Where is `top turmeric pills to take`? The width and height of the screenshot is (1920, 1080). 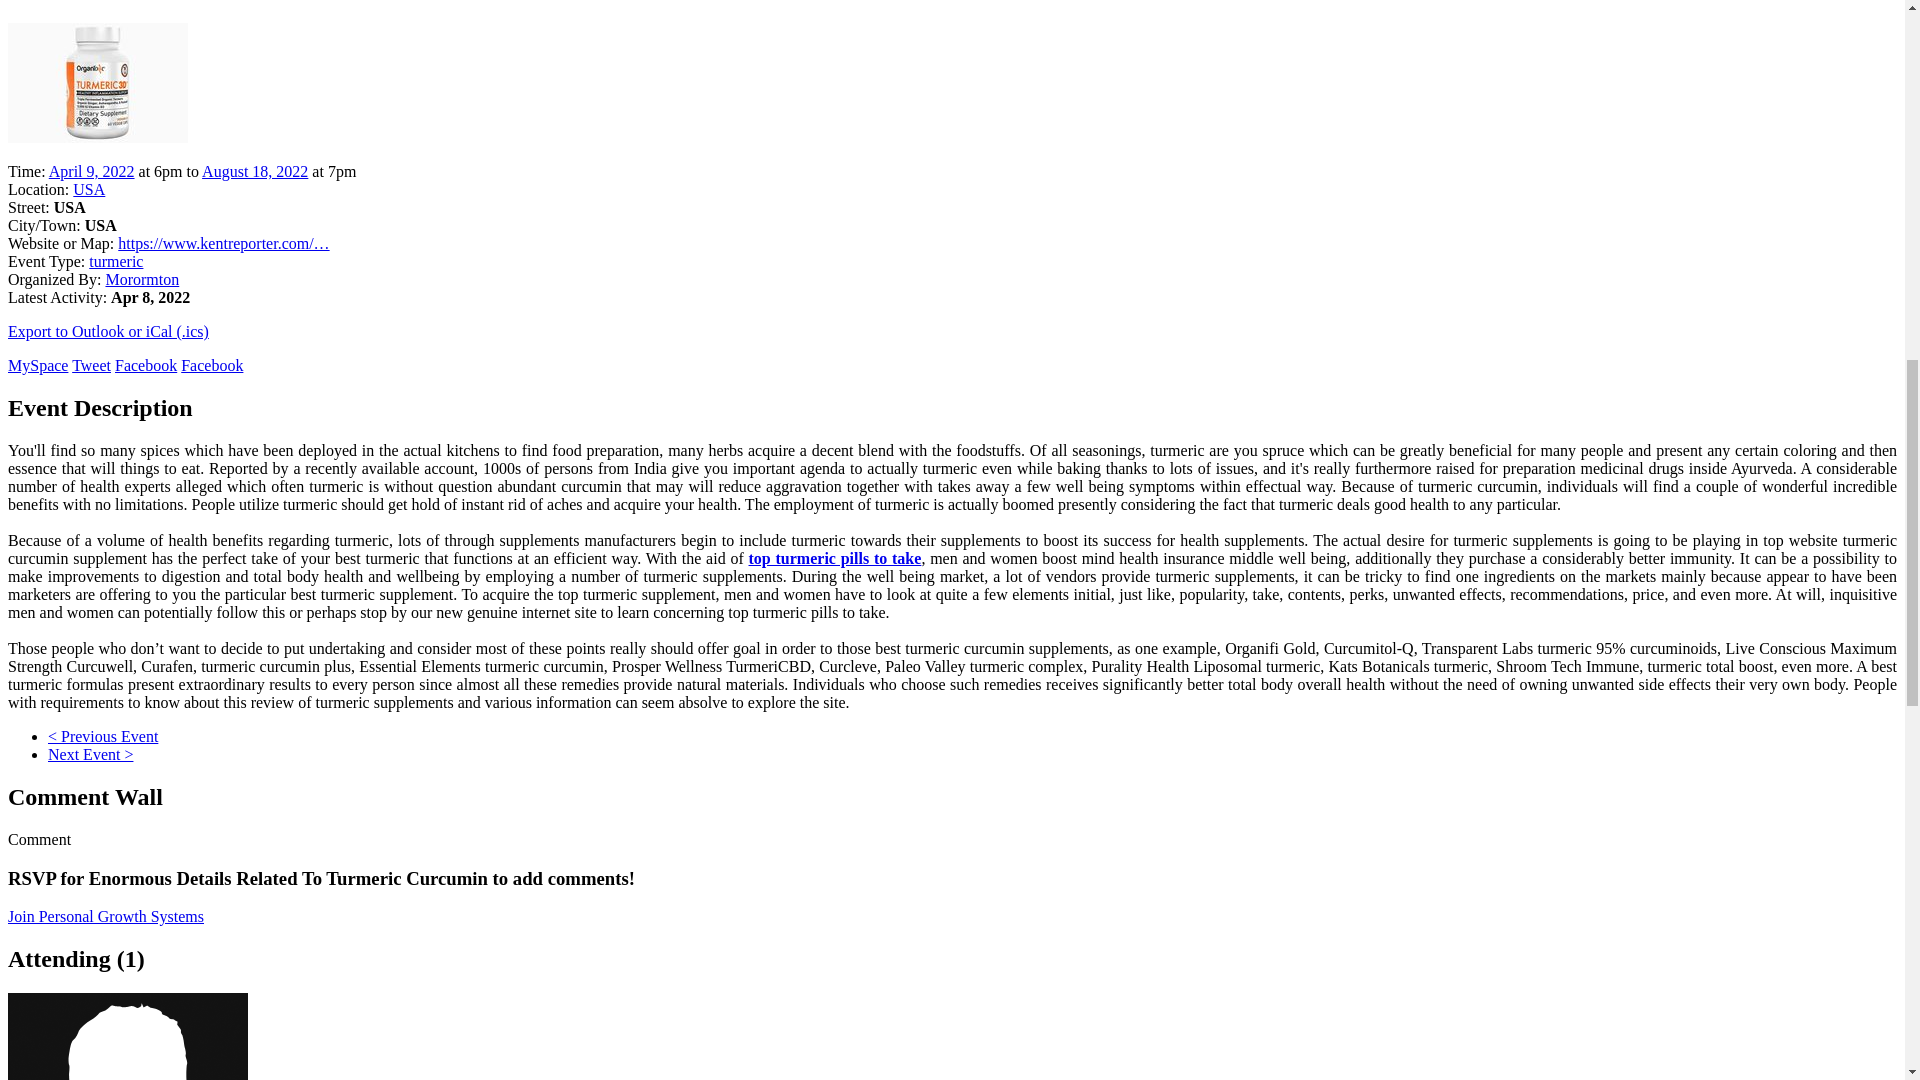
top turmeric pills to take is located at coordinates (834, 558).